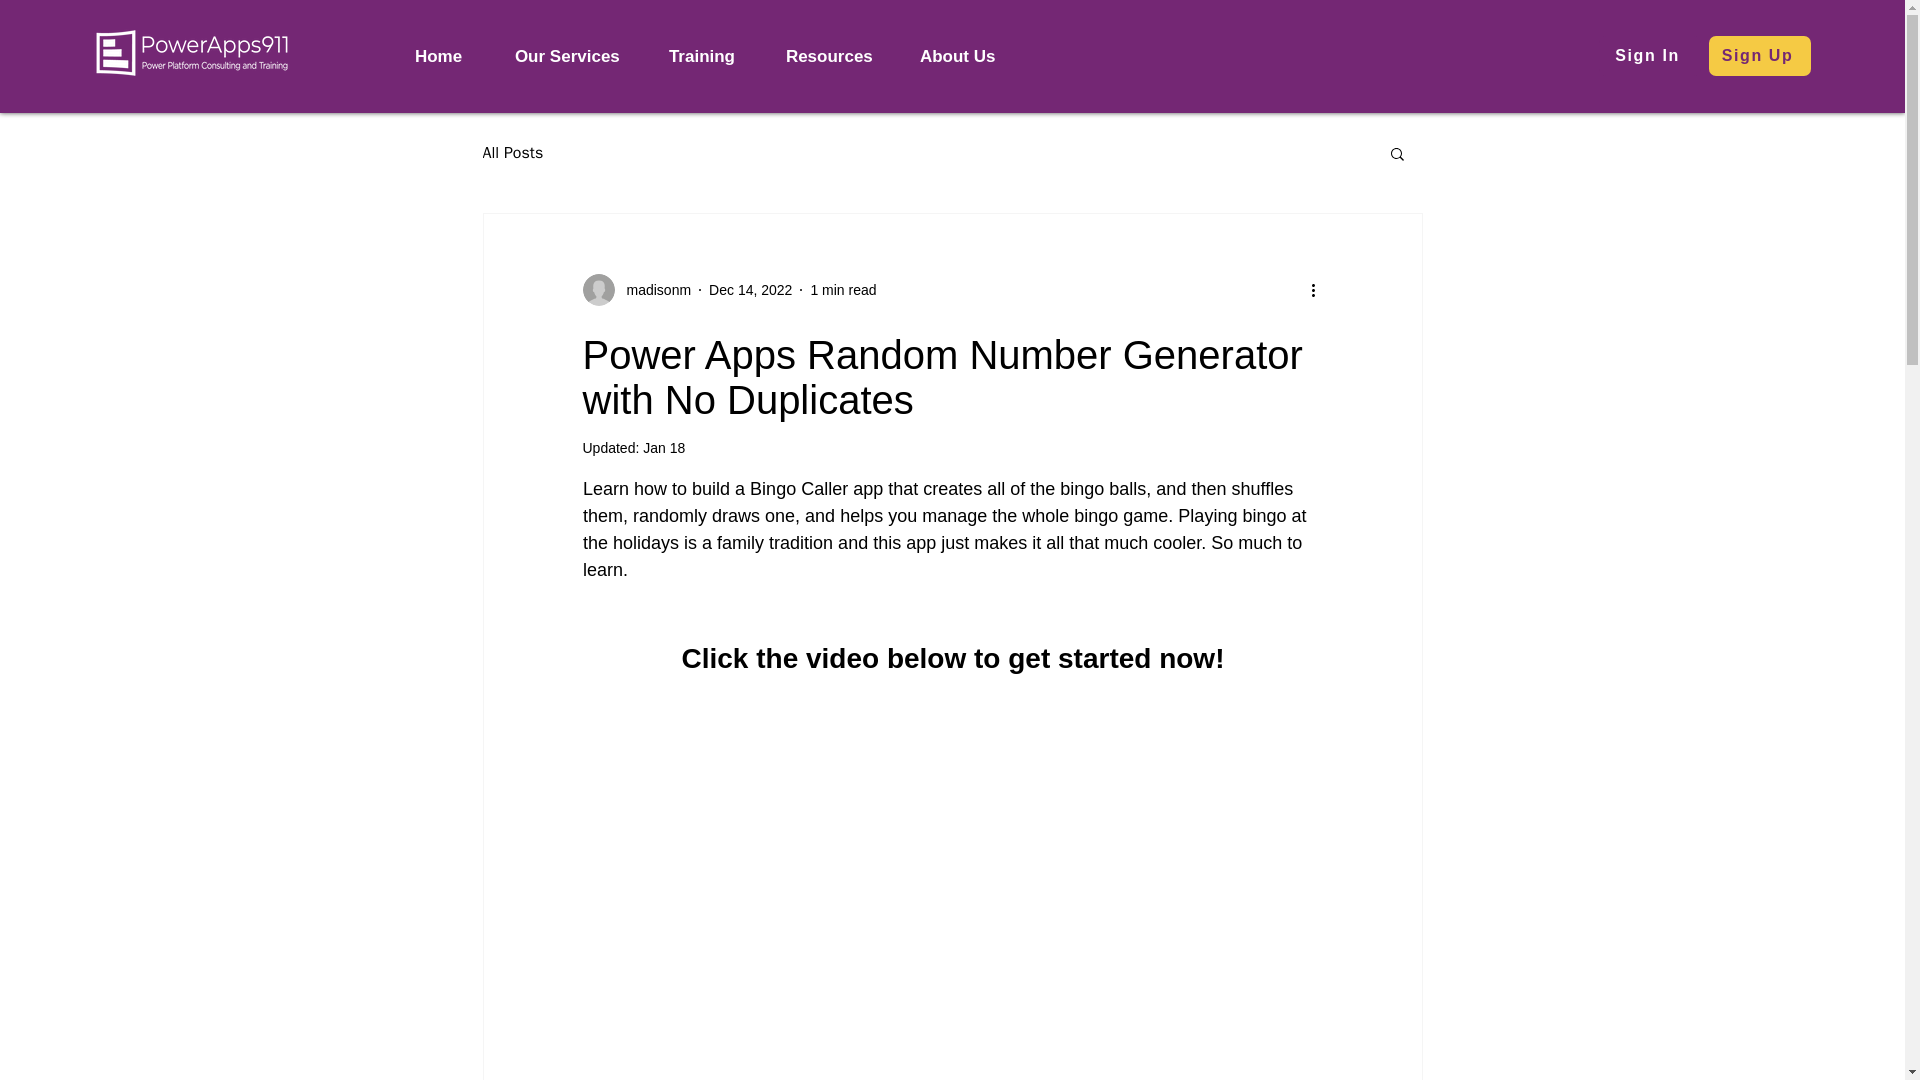 Image resolution: width=1920 pixels, height=1080 pixels. What do you see at coordinates (449, 56) in the screenshot?
I see `Home` at bounding box center [449, 56].